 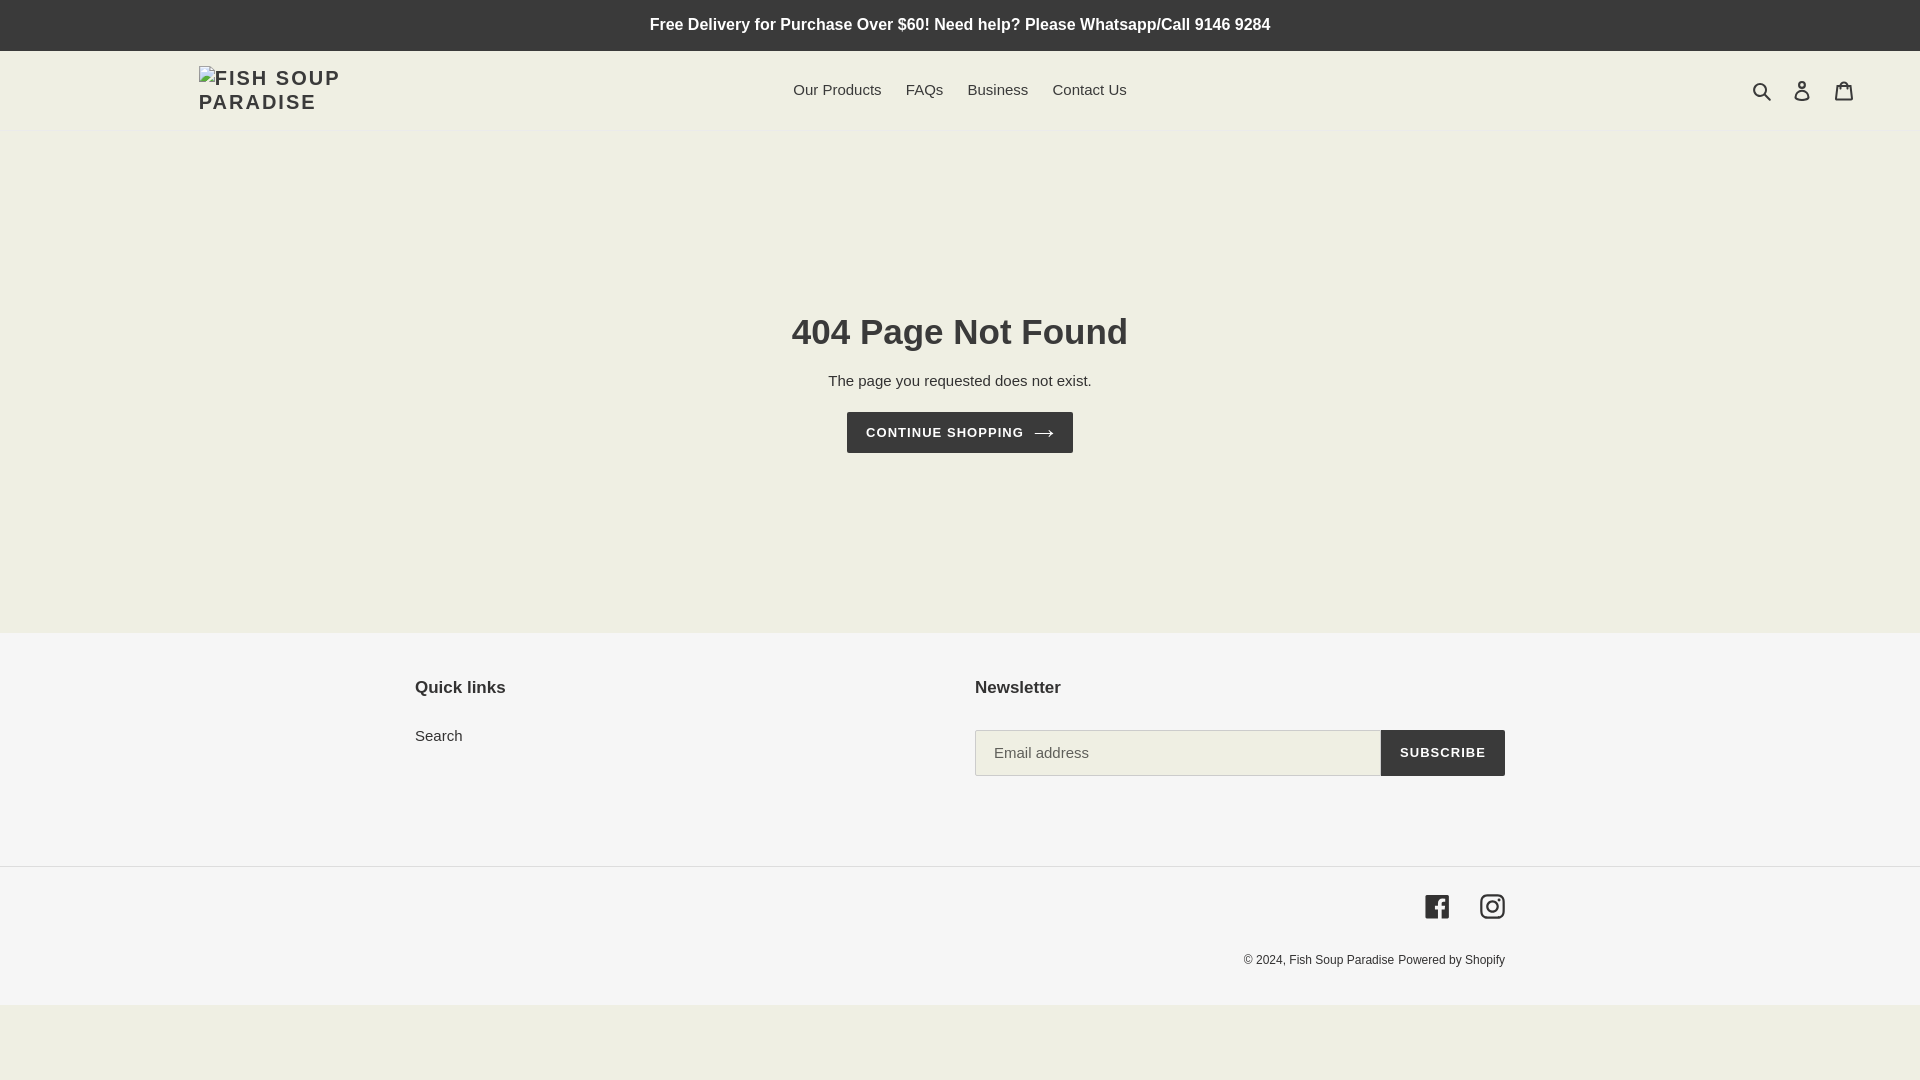 I want to click on CONTINUE SHOPPING, so click(x=960, y=432).